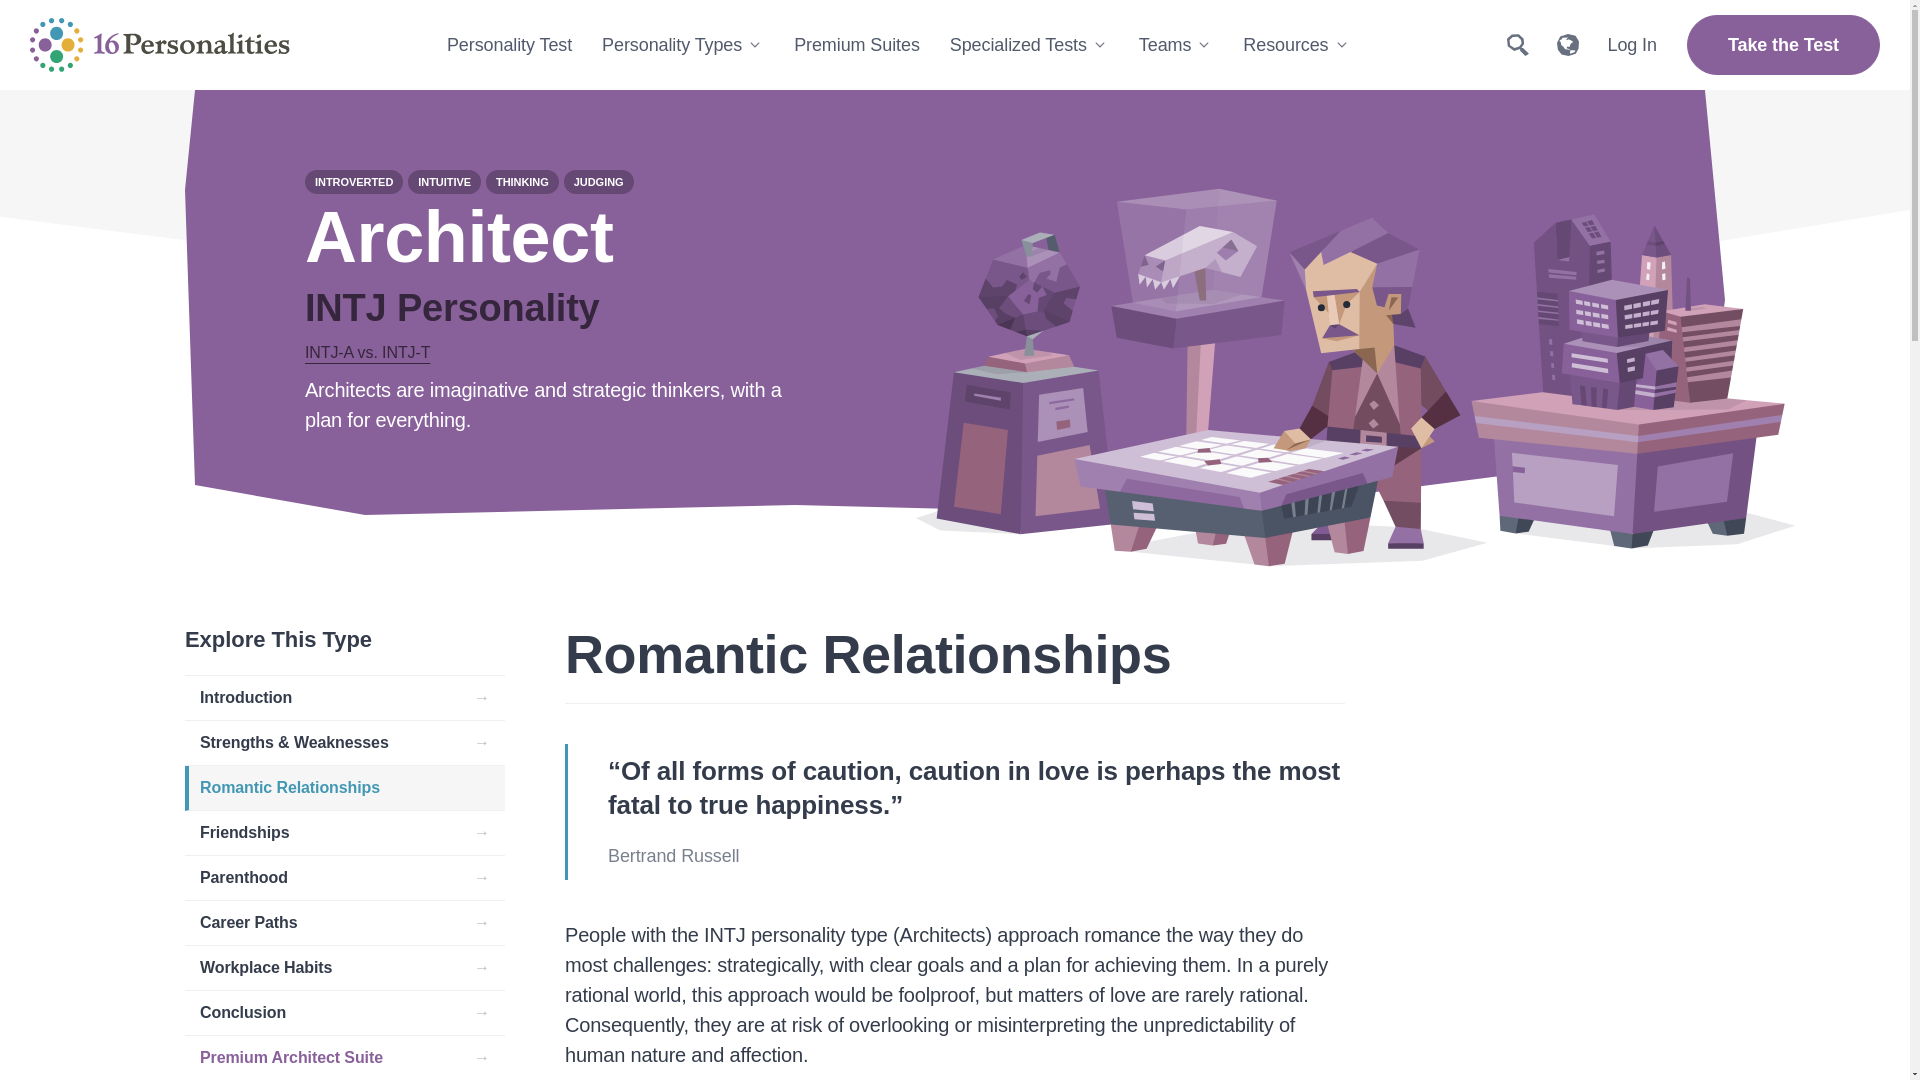  What do you see at coordinates (857, 44) in the screenshot?
I see `Premium Suites` at bounding box center [857, 44].